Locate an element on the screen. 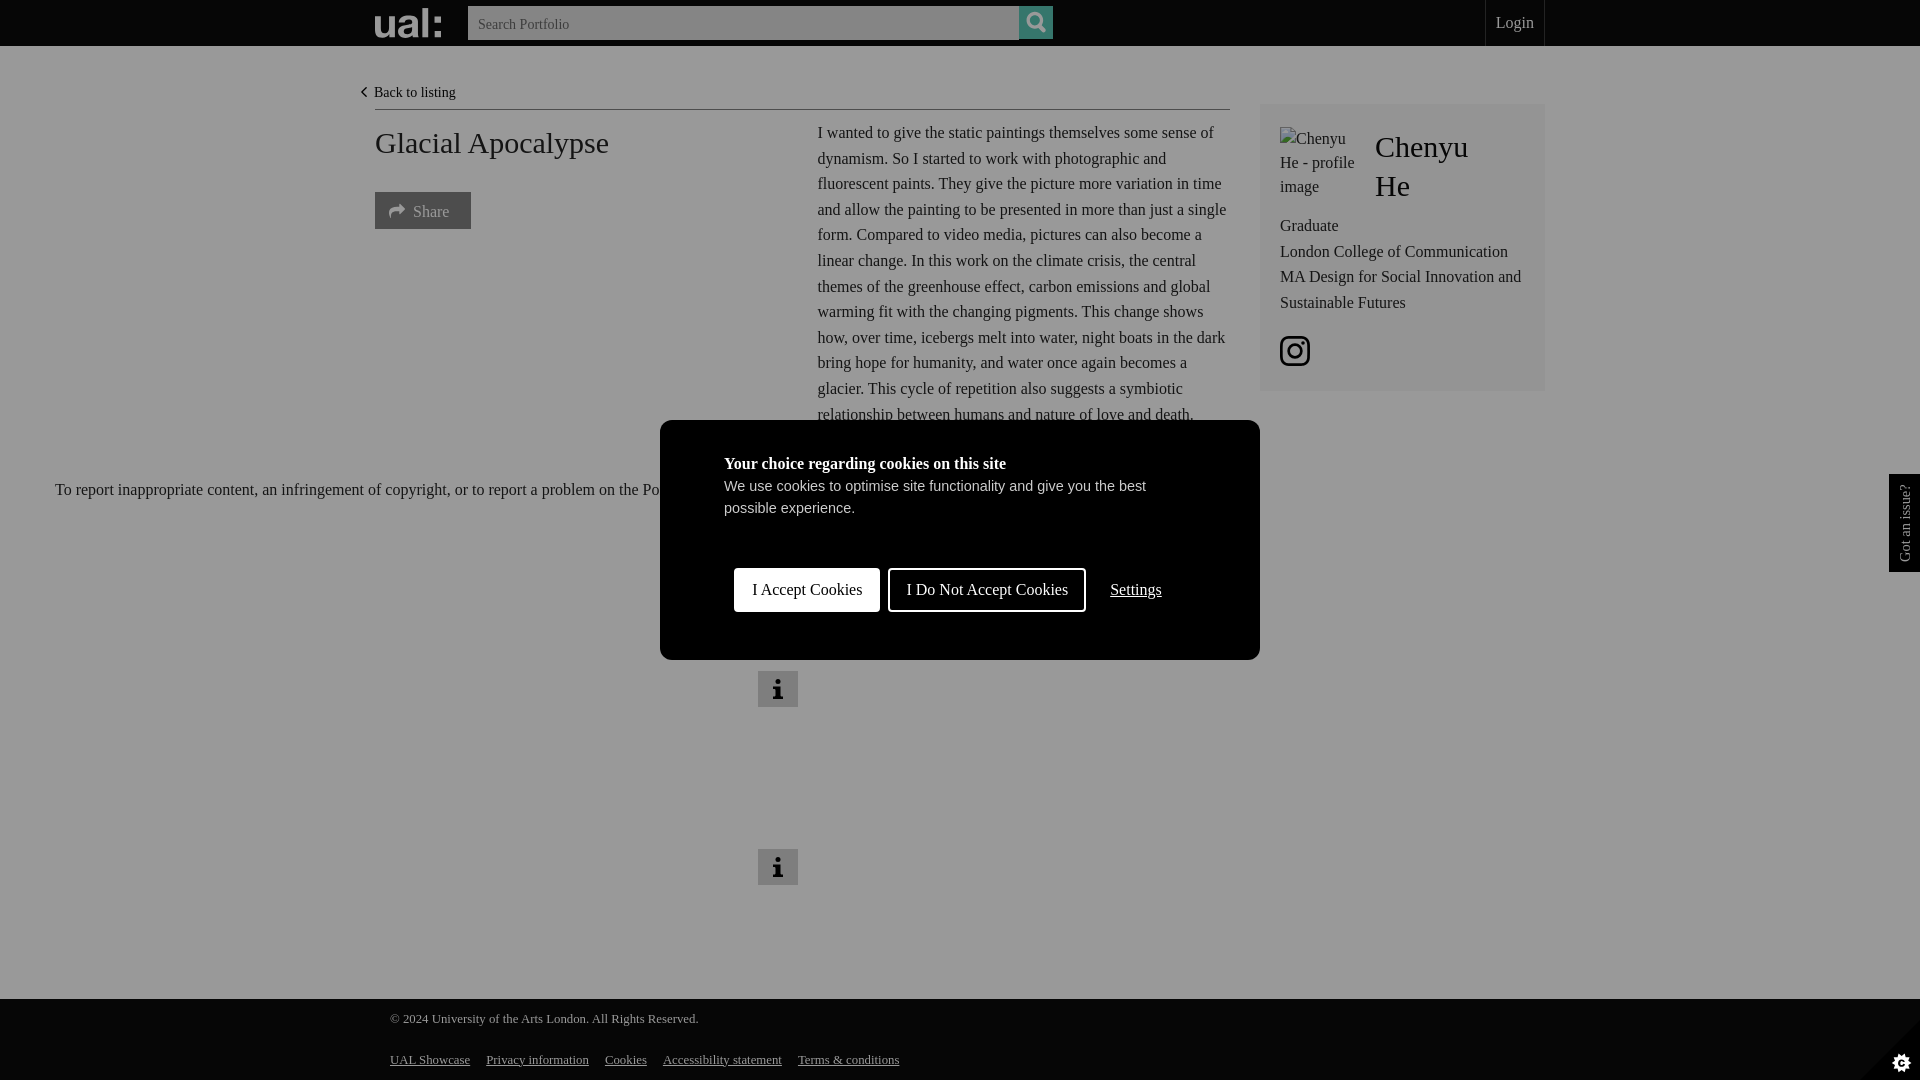  Search is located at coordinates (1421, 165).